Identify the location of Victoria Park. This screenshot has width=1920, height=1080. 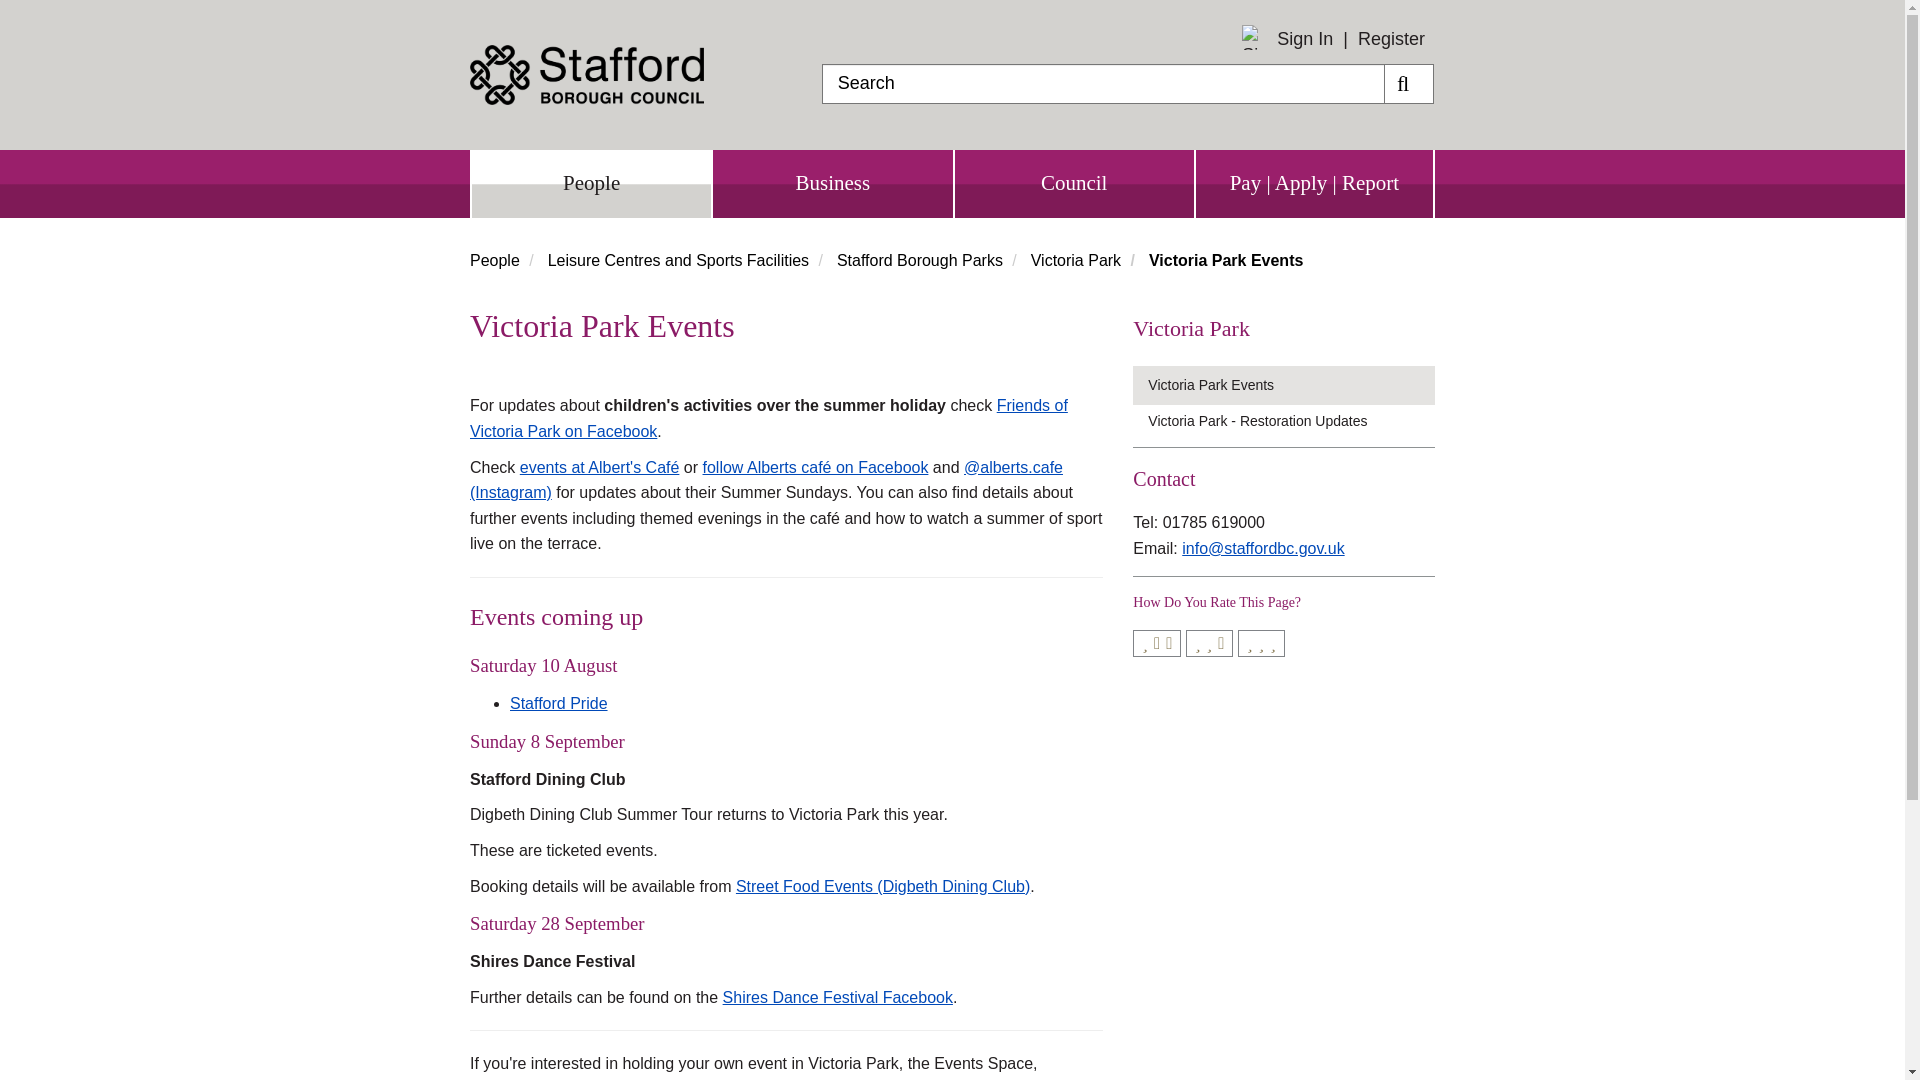
(1283, 328).